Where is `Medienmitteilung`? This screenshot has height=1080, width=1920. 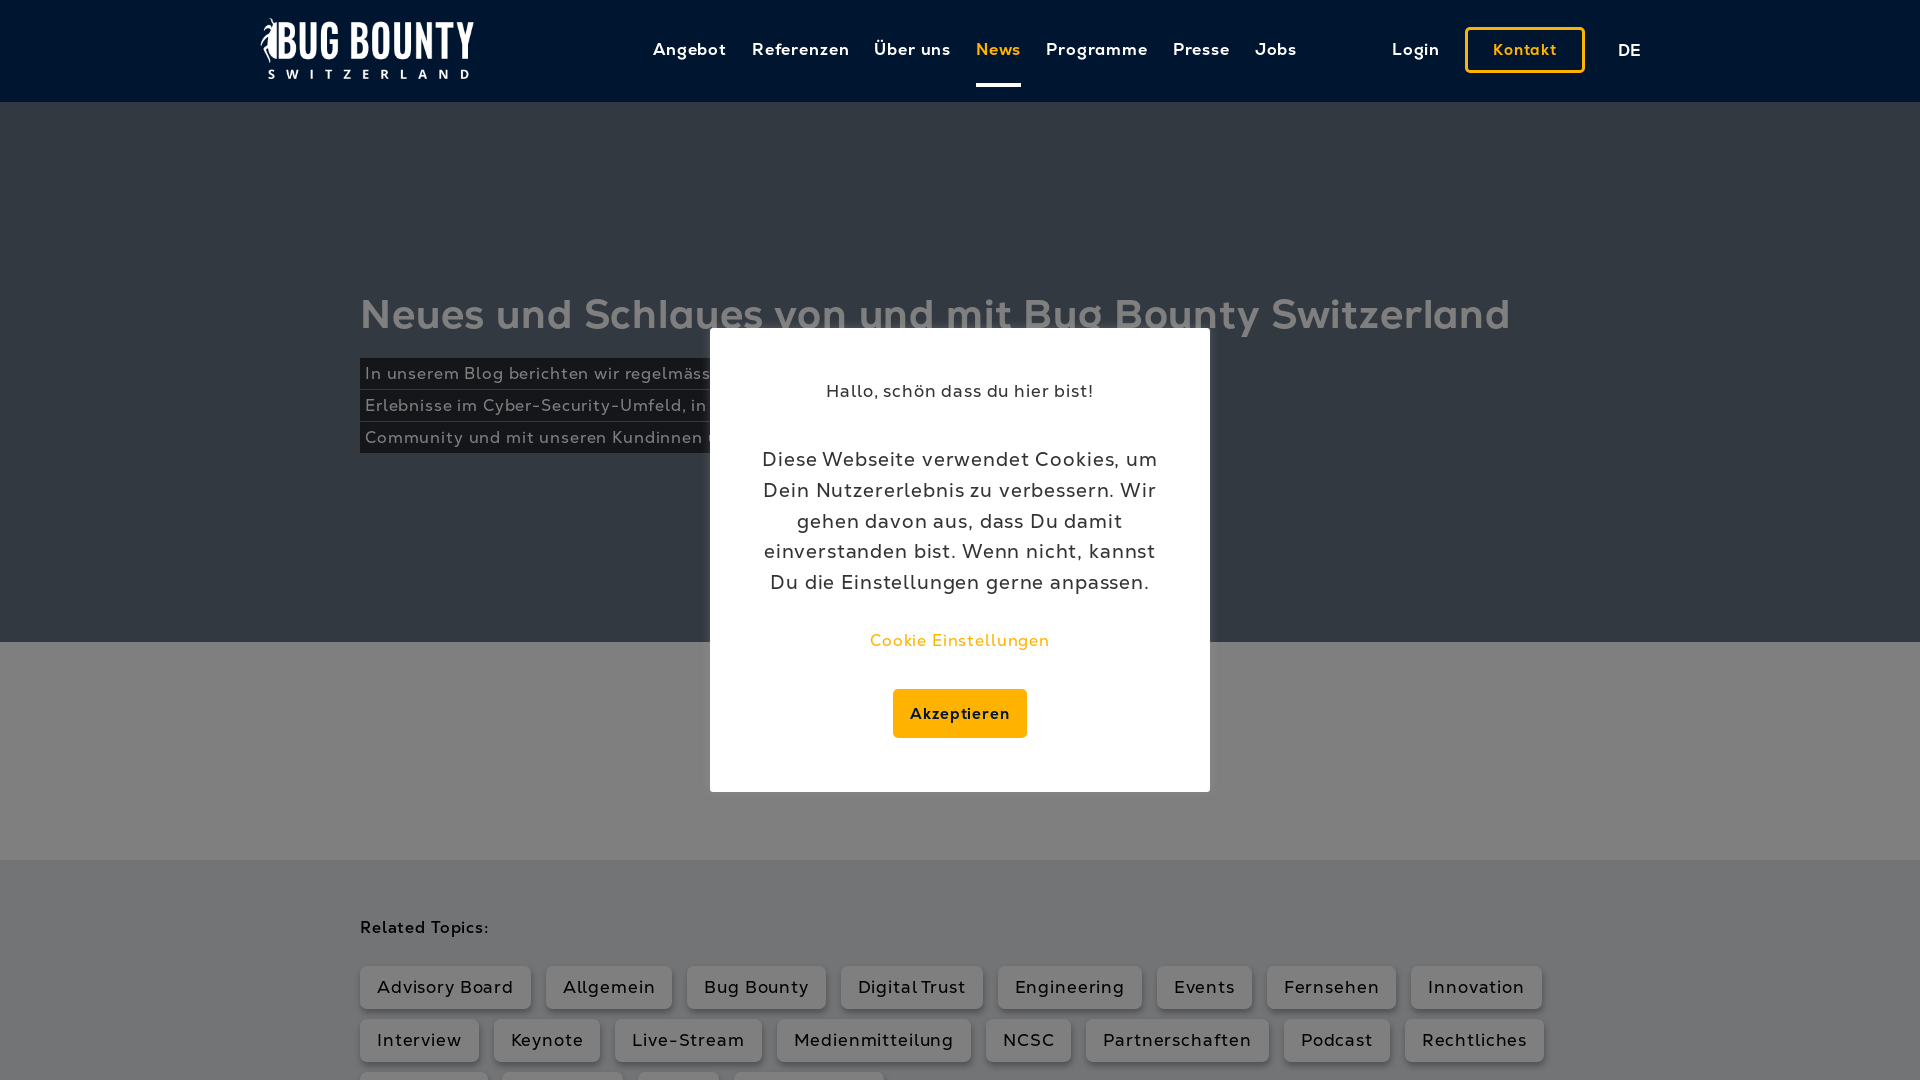 Medienmitteilung is located at coordinates (874, 1040).